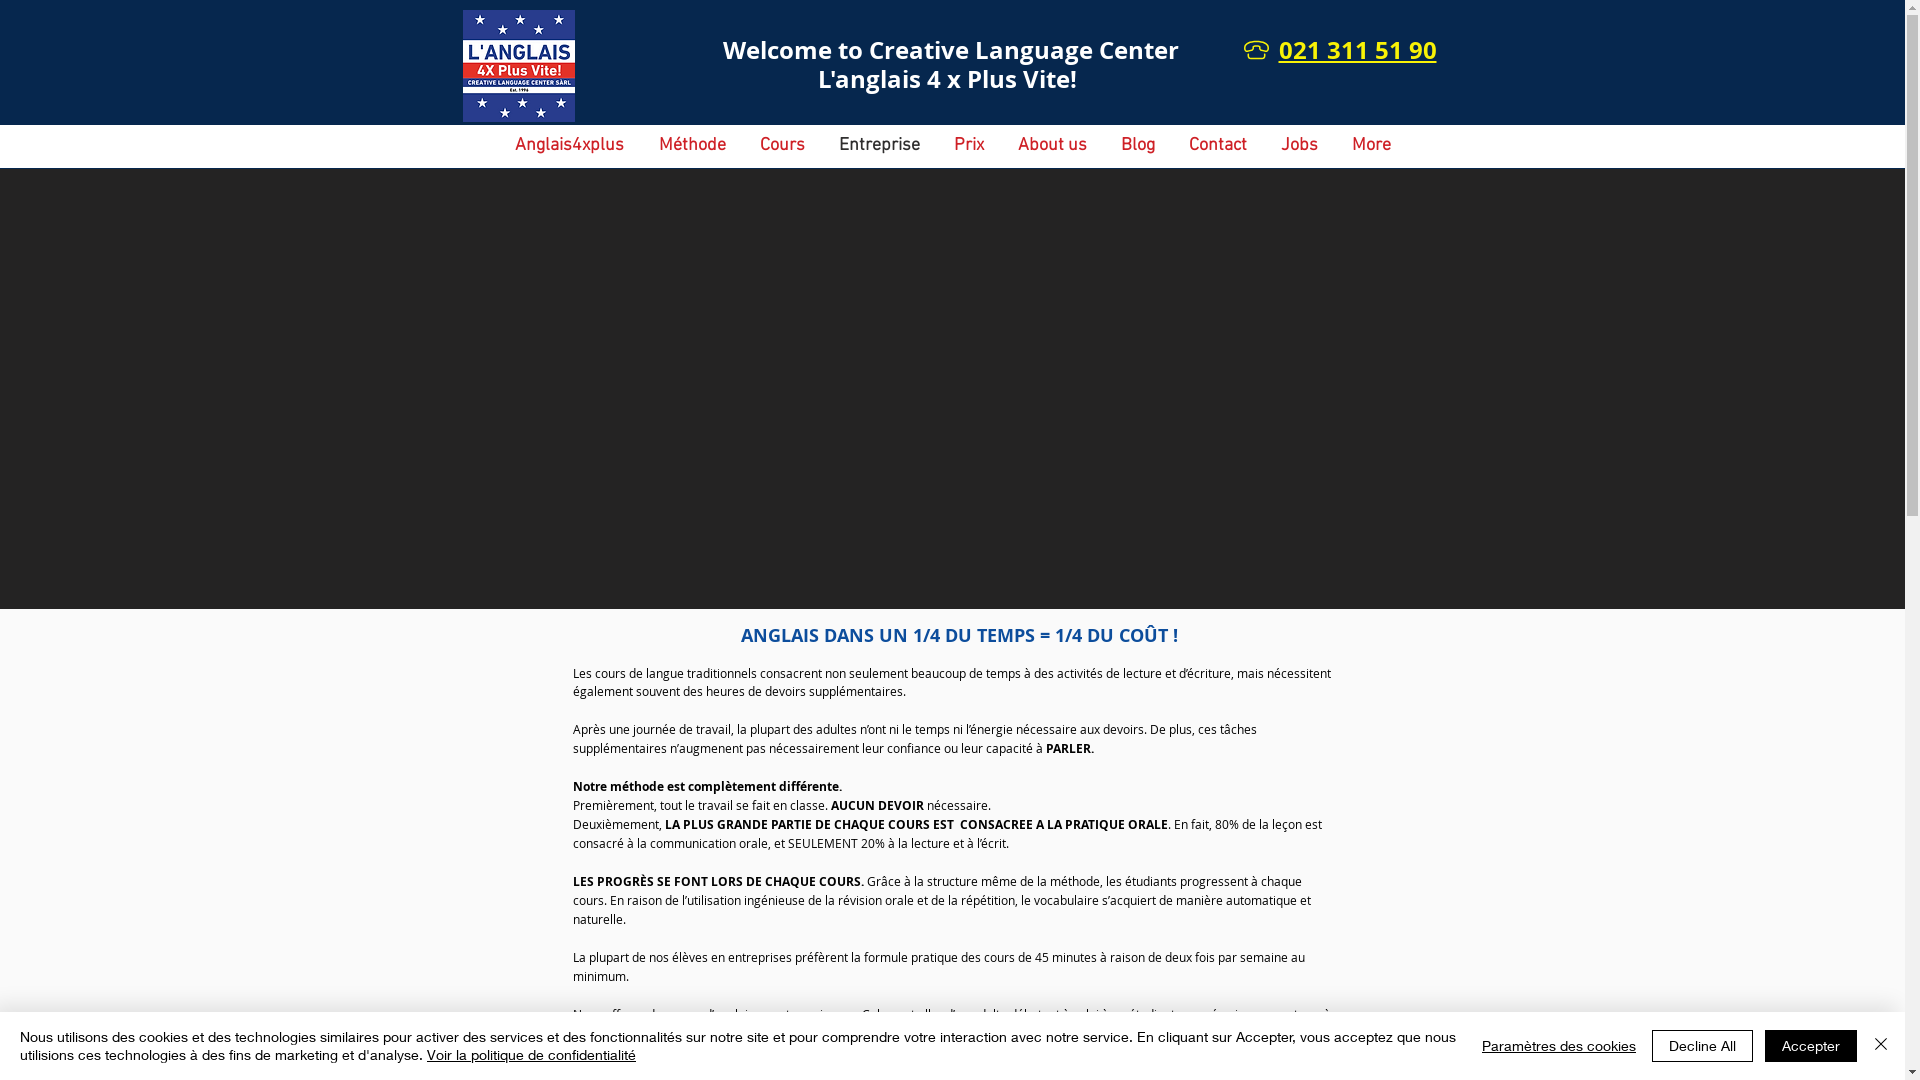  What do you see at coordinates (782, 146) in the screenshot?
I see `Cours` at bounding box center [782, 146].